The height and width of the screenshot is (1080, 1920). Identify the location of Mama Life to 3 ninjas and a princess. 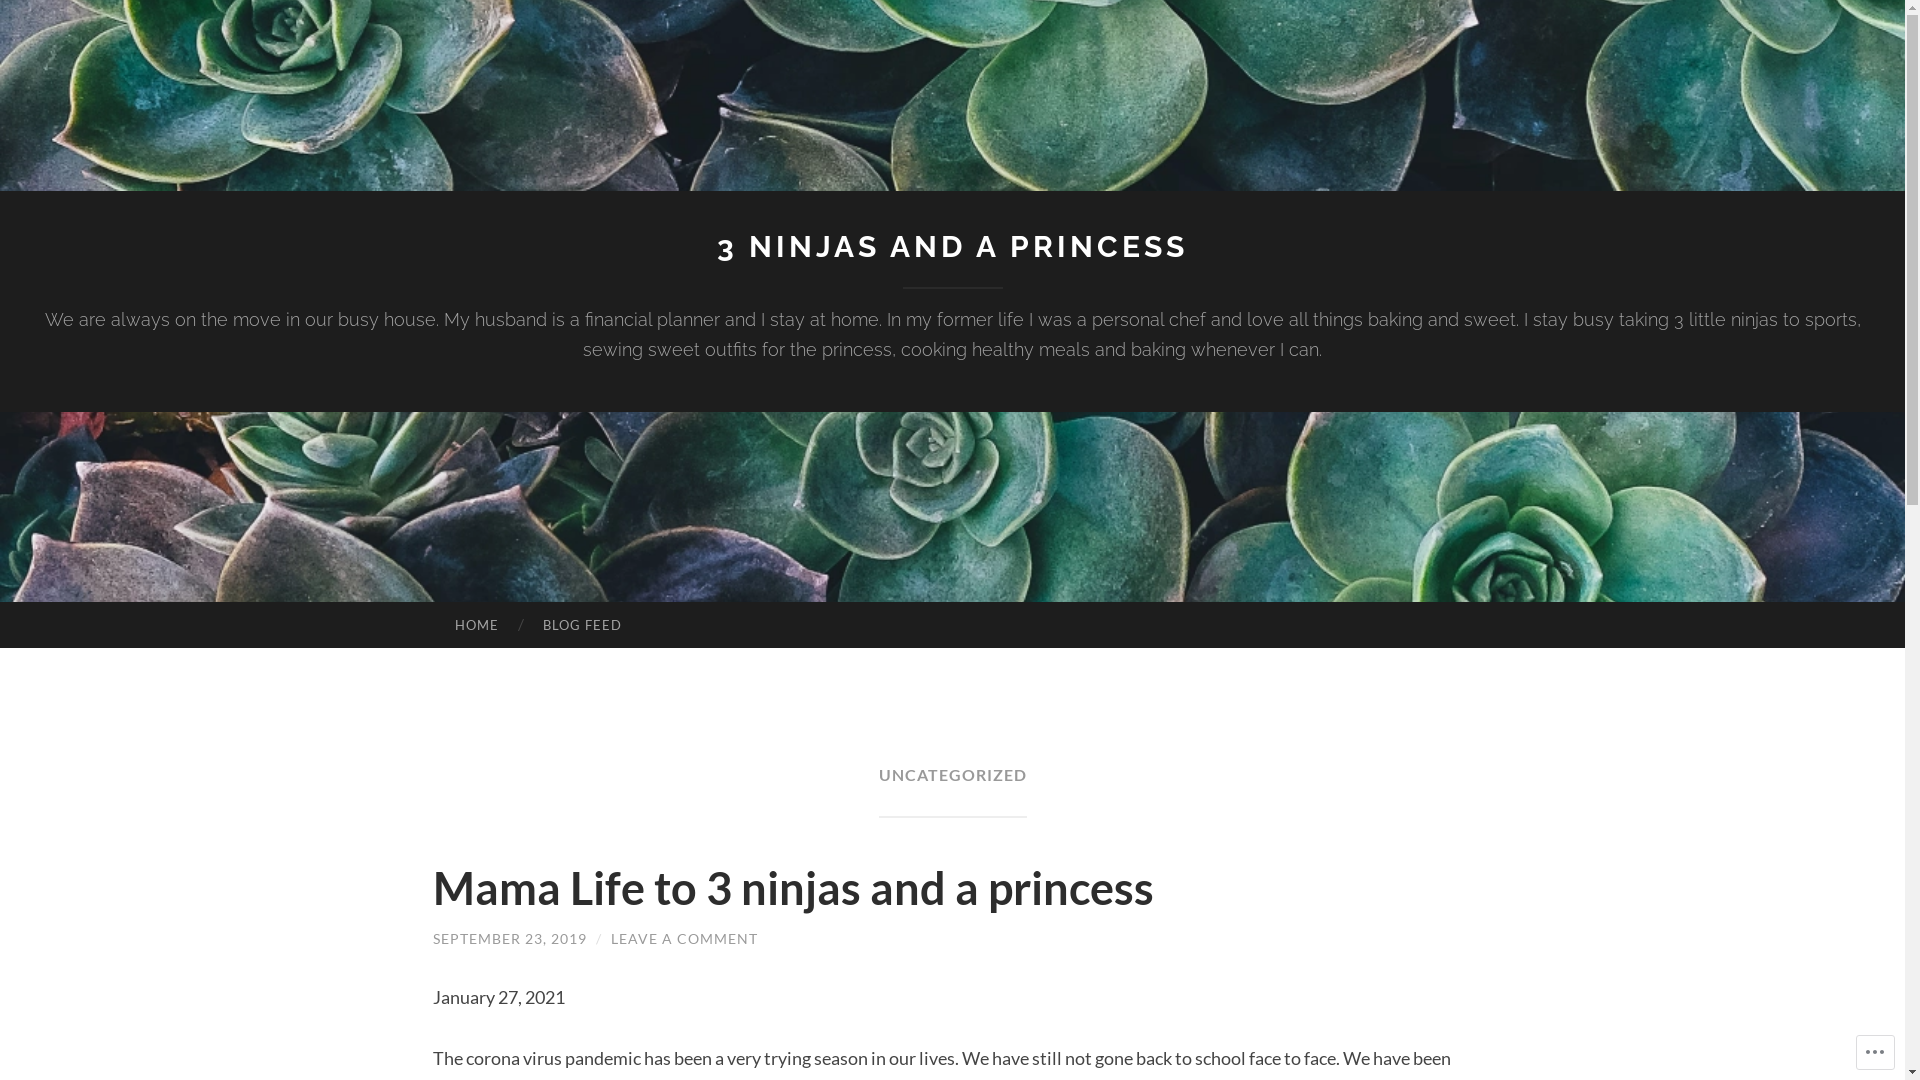
(792, 888).